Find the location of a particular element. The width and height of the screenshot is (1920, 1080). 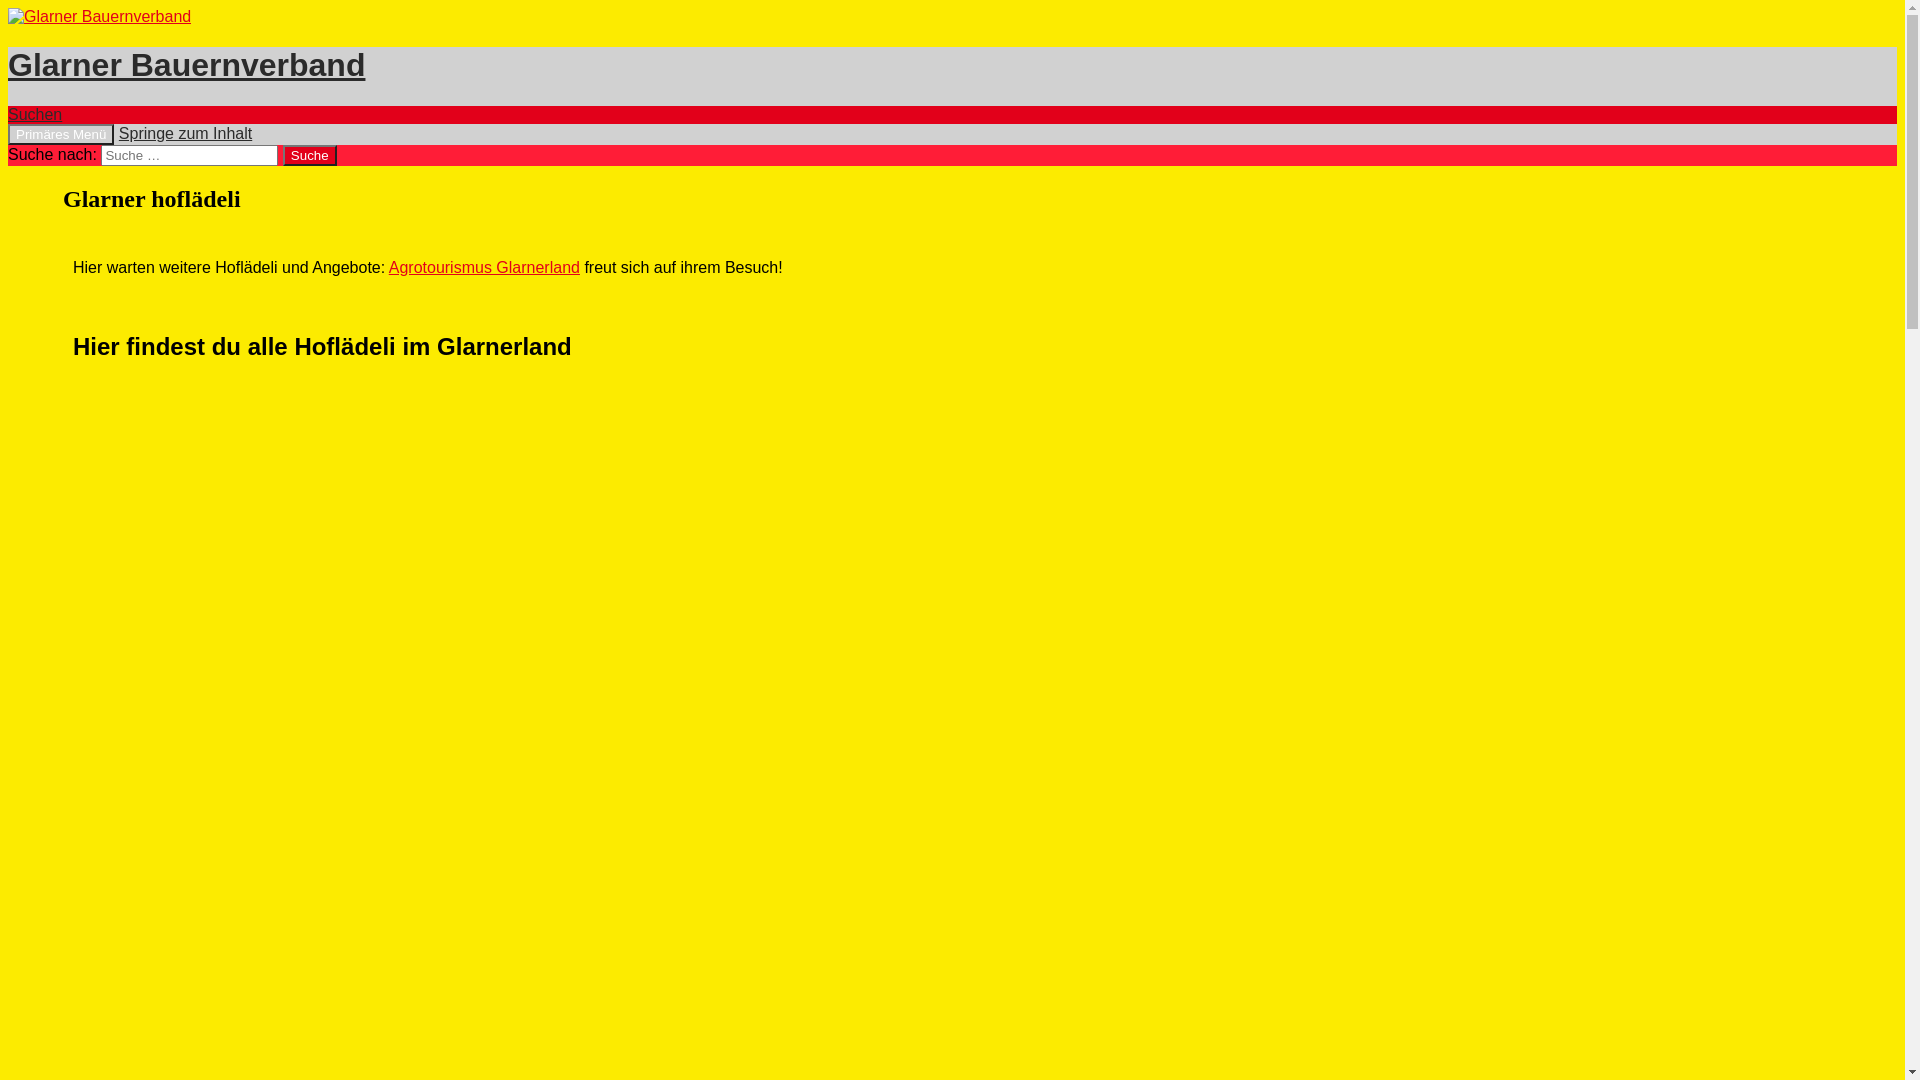

Suchen is located at coordinates (35, 114).